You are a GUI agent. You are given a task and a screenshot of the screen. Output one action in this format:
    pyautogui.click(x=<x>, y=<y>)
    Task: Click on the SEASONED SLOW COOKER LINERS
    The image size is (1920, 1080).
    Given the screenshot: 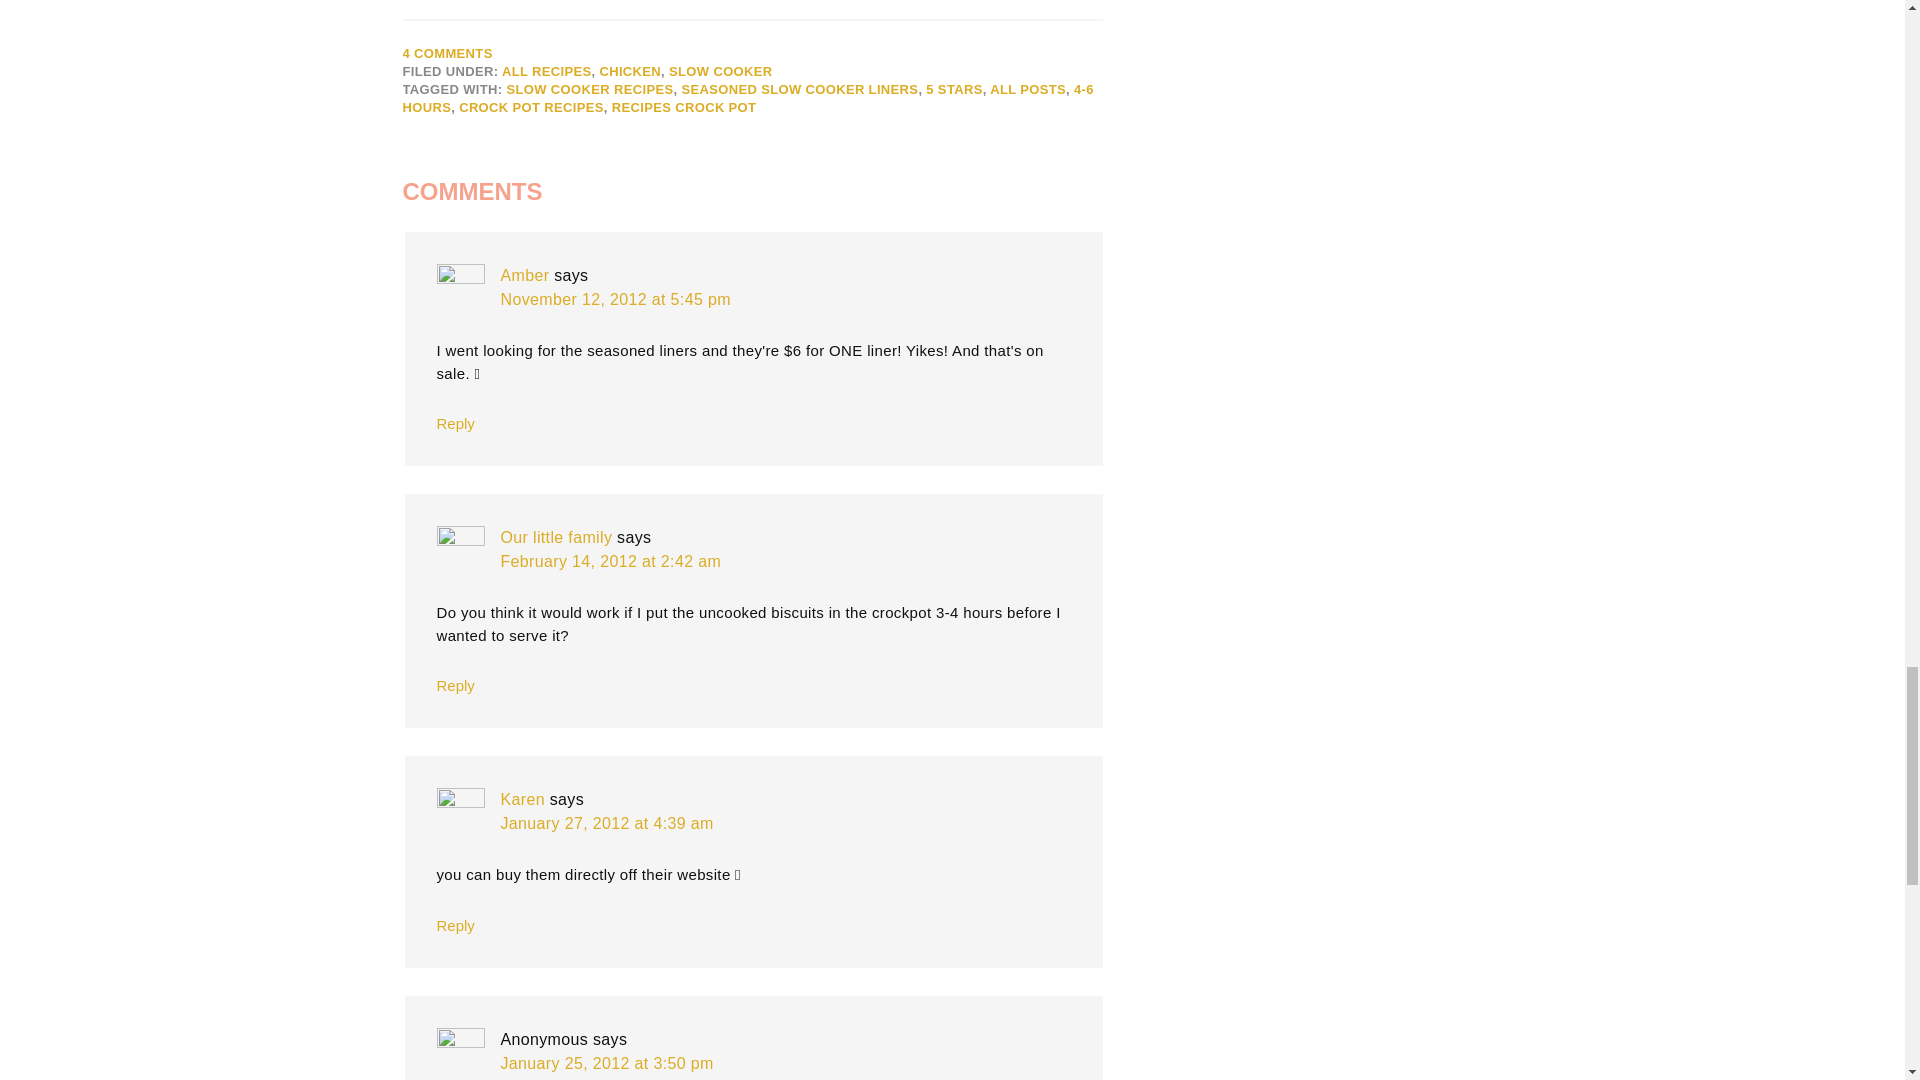 What is the action you would take?
    pyautogui.click(x=799, y=90)
    